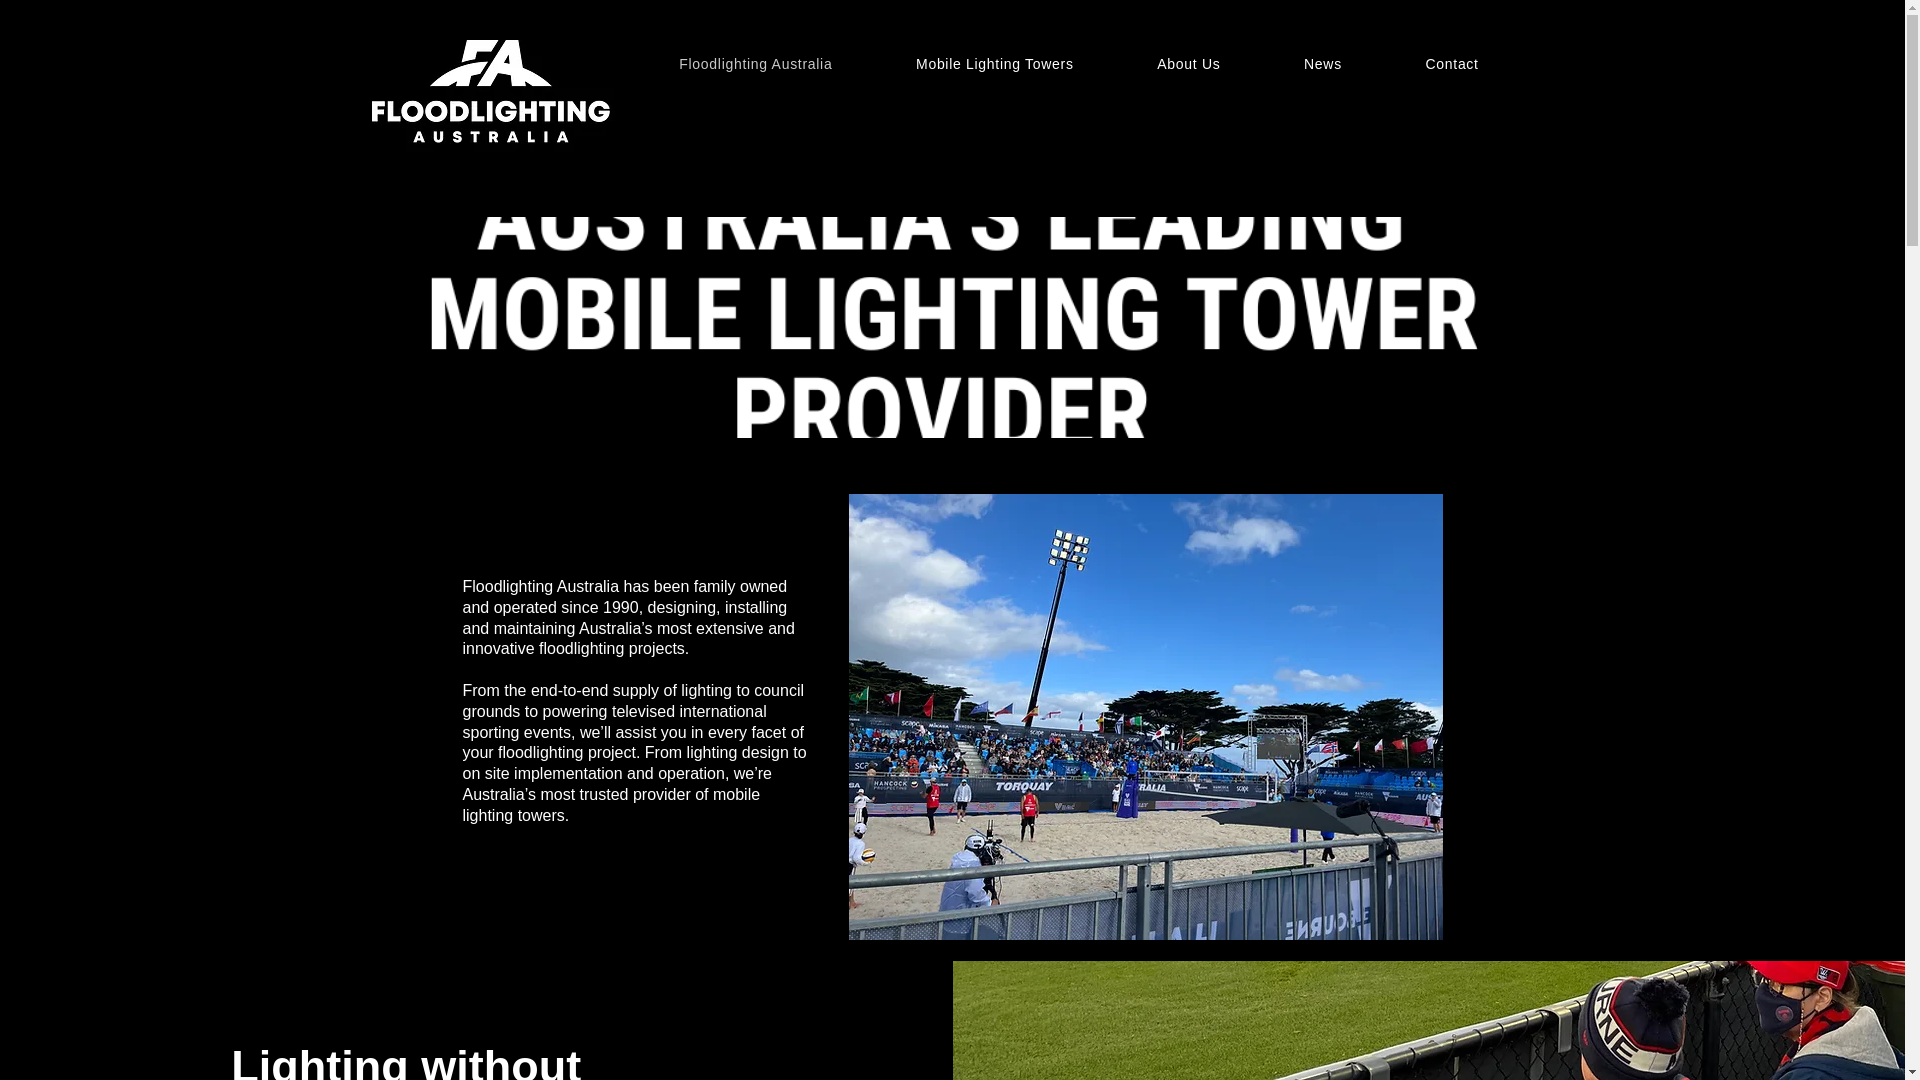 This screenshot has height=1080, width=1920. Describe the element at coordinates (1452, 64) in the screenshot. I see `Contact` at that location.